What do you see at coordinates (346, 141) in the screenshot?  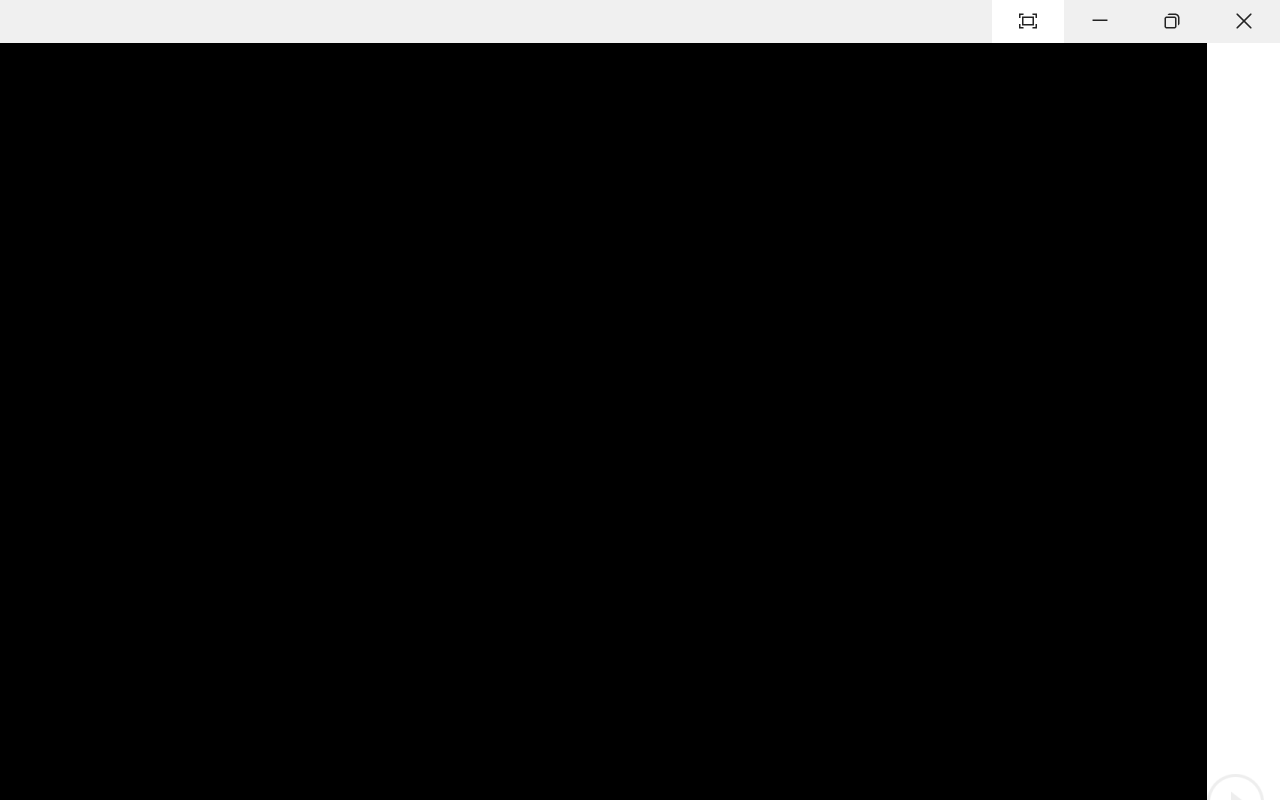 I see `Align` at bounding box center [346, 141].